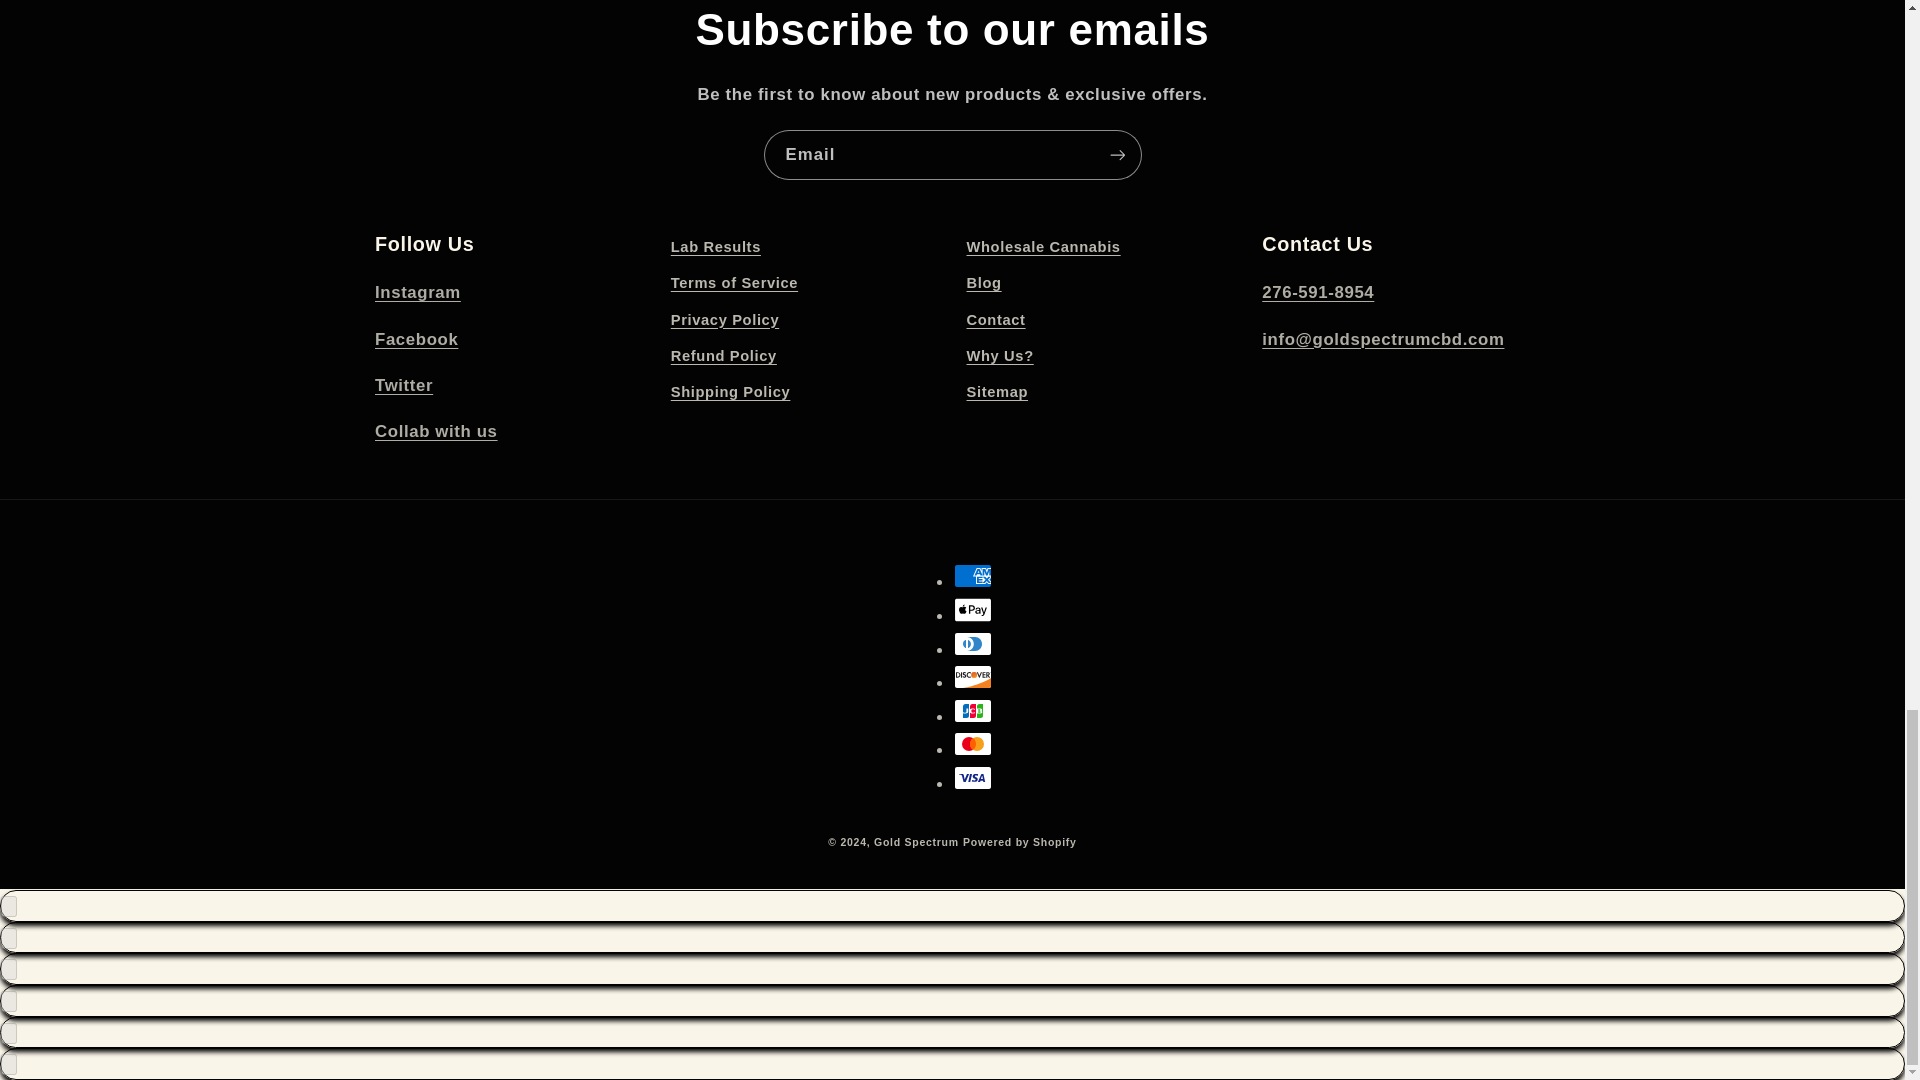 The image size is (1920, 1080). I want to click on Apple Pay, so click(973, 610).